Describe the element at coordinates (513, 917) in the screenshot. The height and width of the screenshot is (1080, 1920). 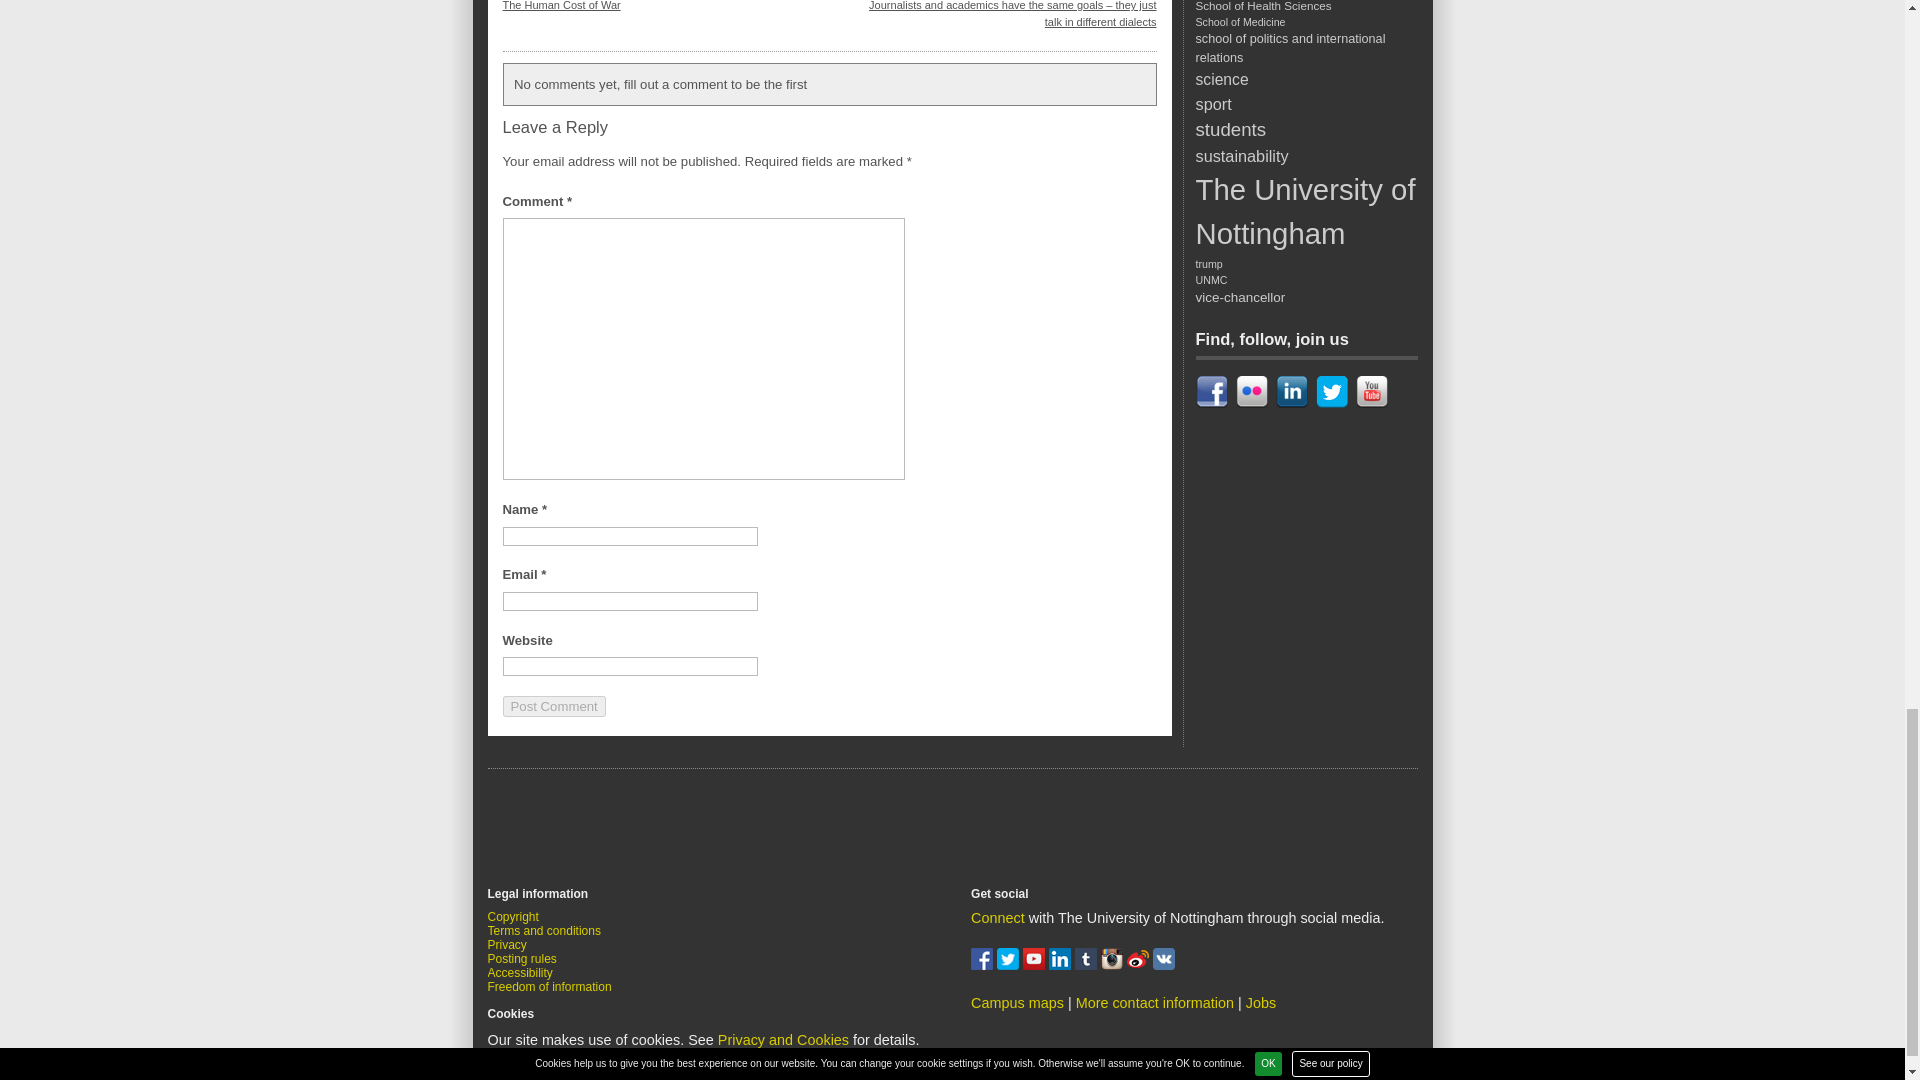
I see `Copyright ` at that location.